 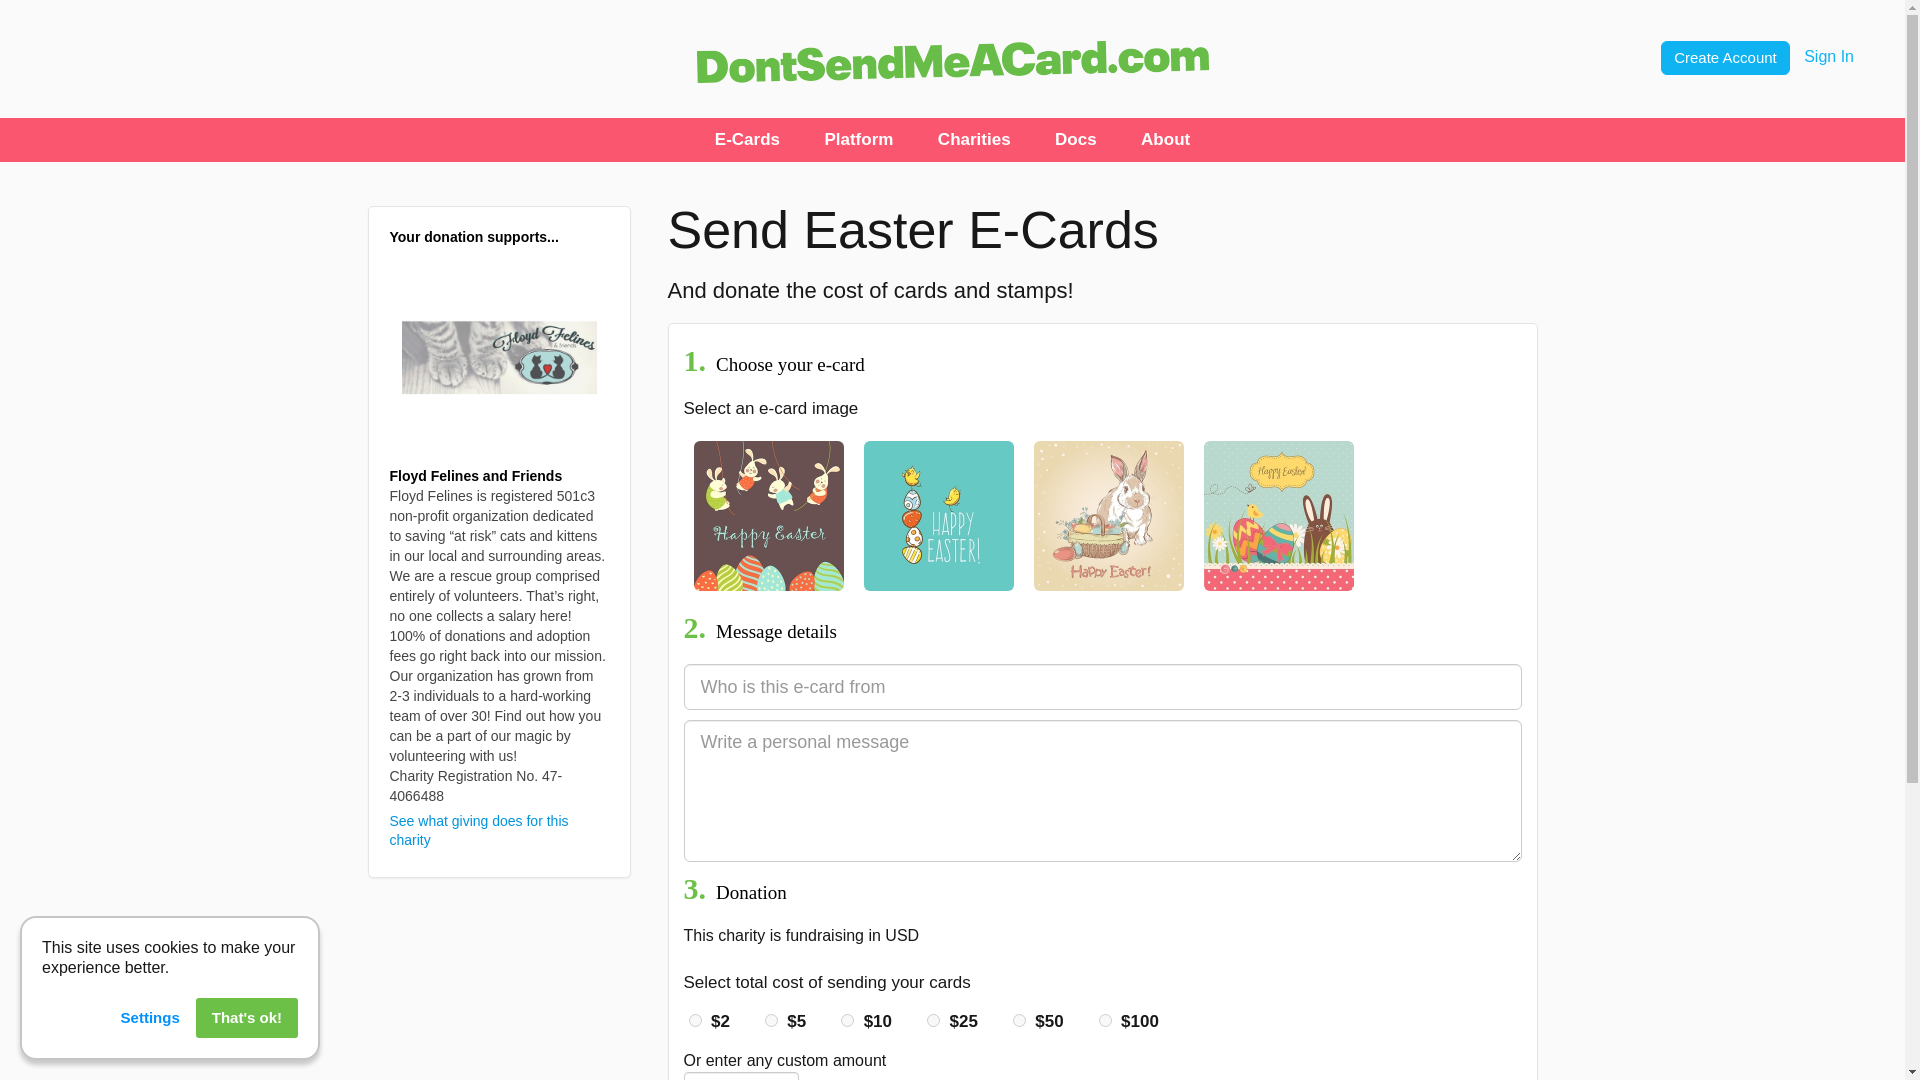 What do you see at coordinates (1726, 56) in the screenshot?
I see `Create Account` at bounding box center [1726, 56].